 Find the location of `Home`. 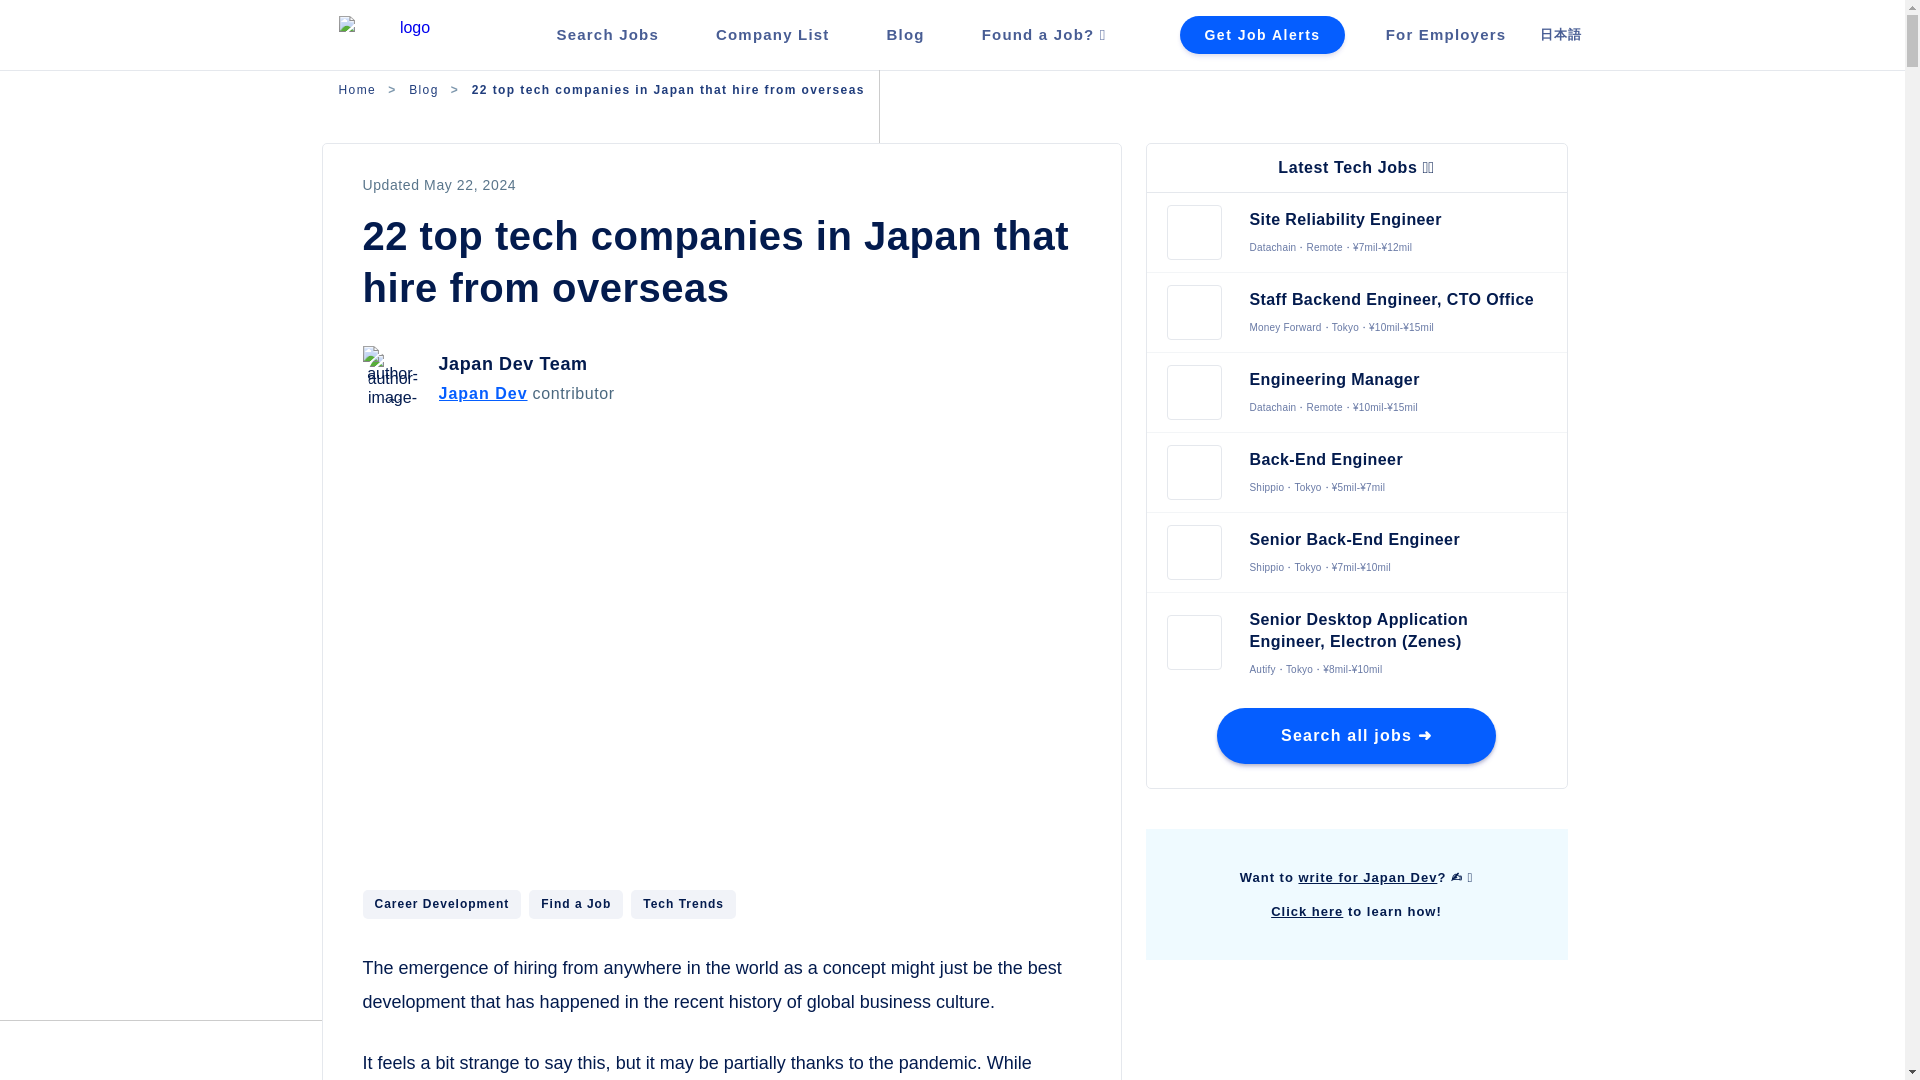

Home is located at coordinates (356, 90).